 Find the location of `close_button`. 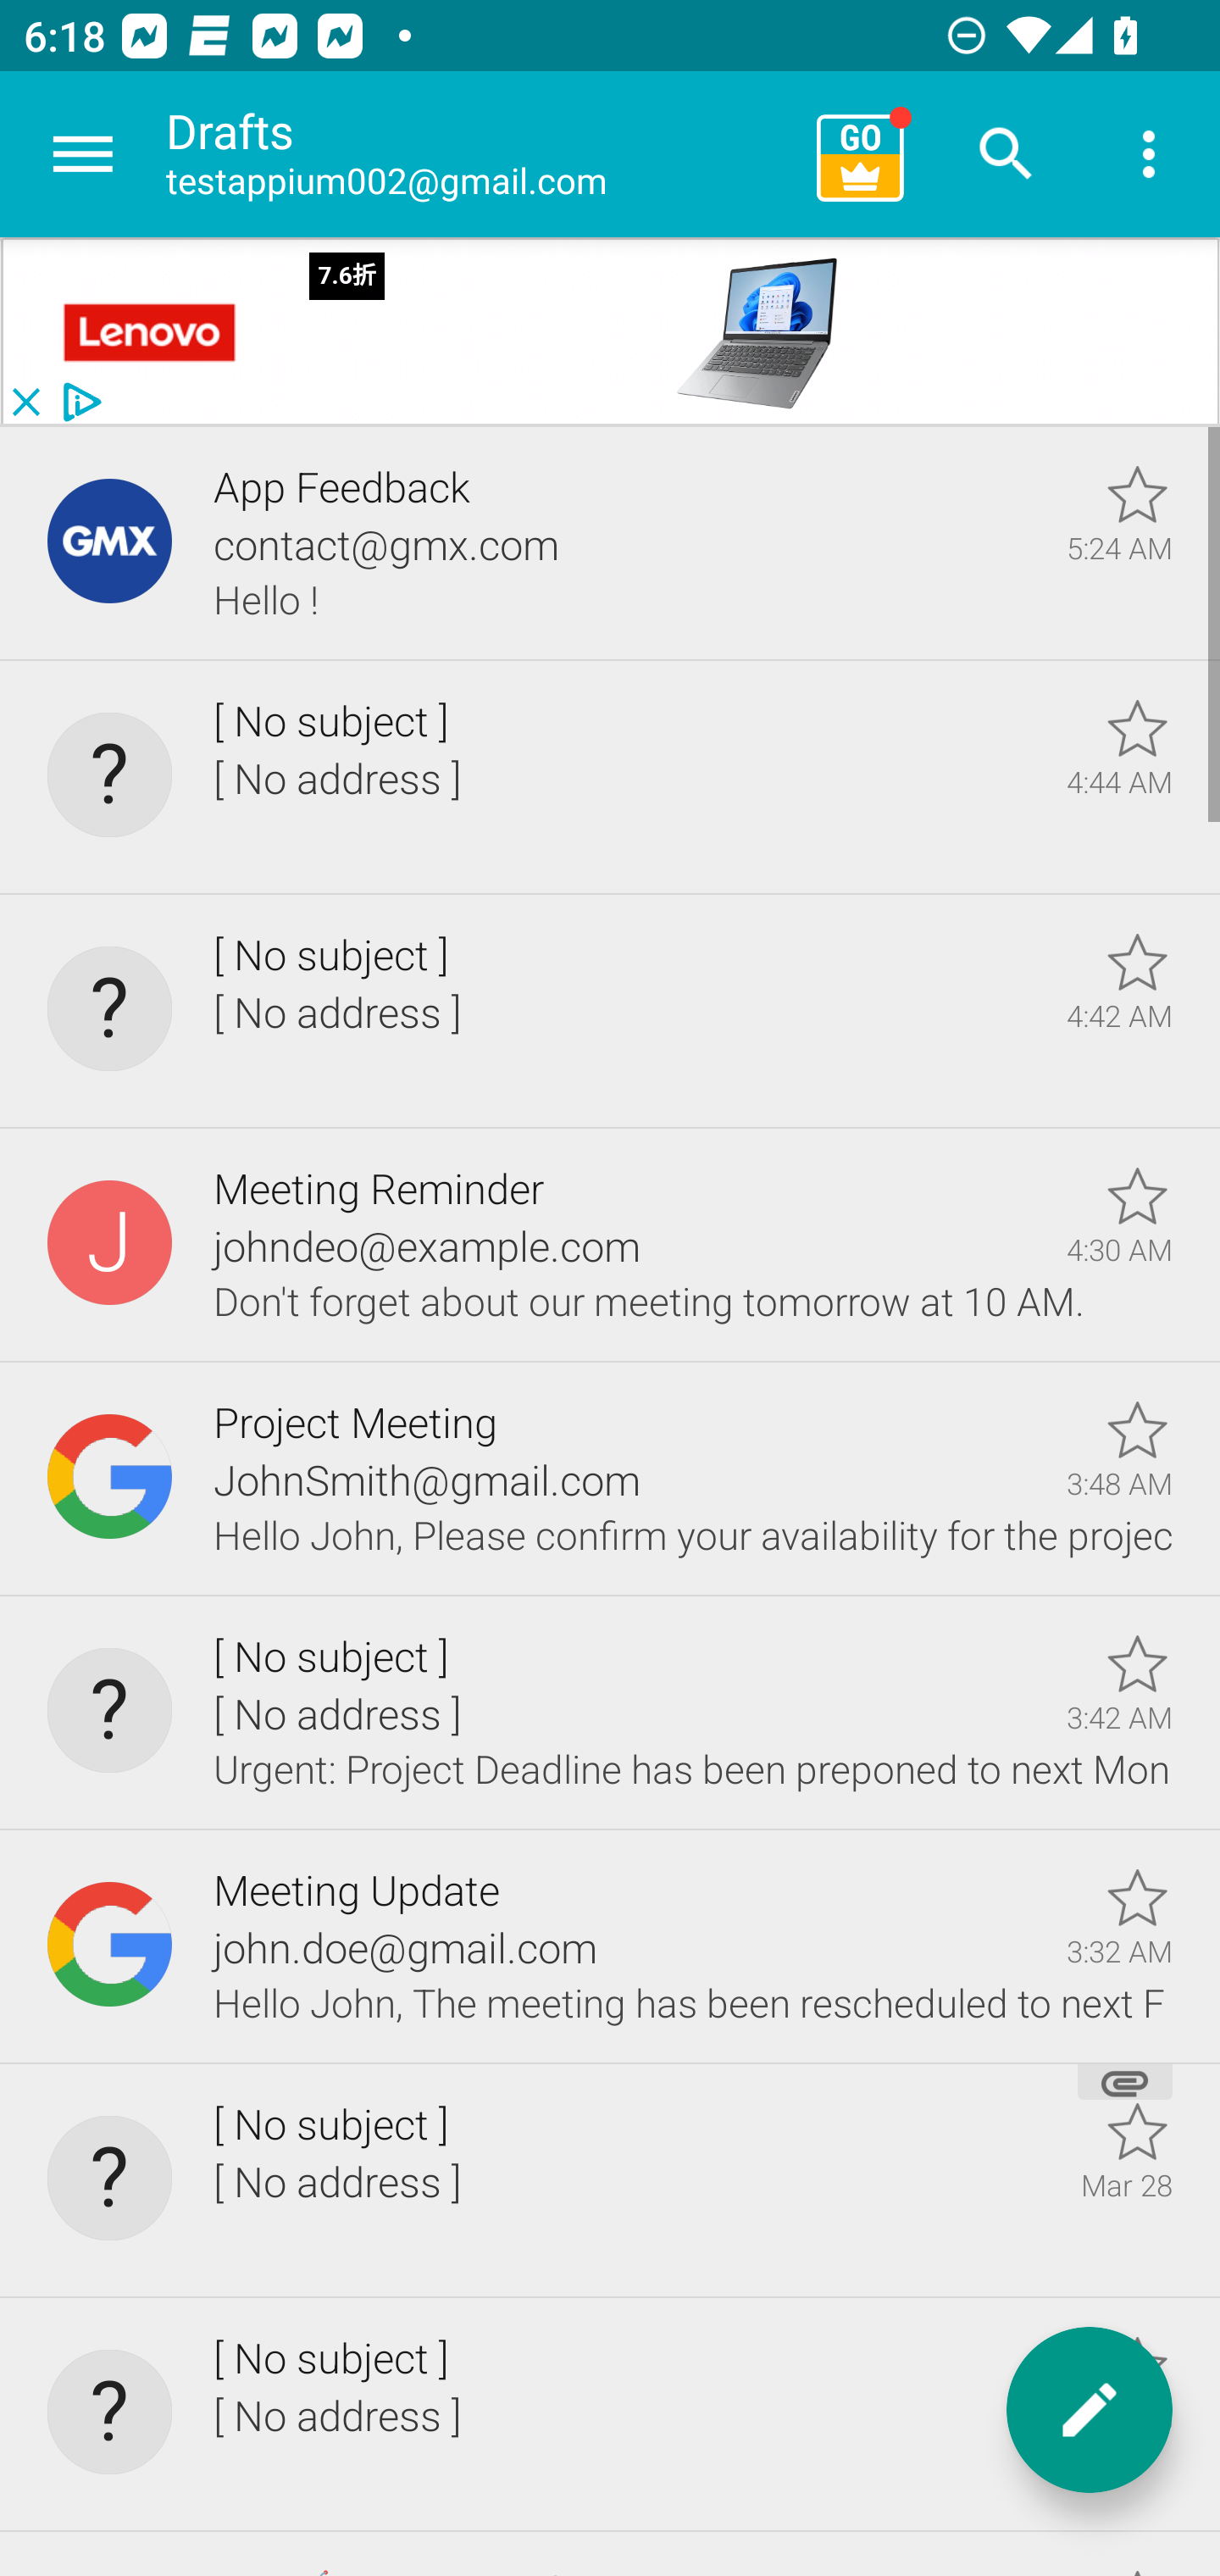

close_button is located at coordinates (25, 402).